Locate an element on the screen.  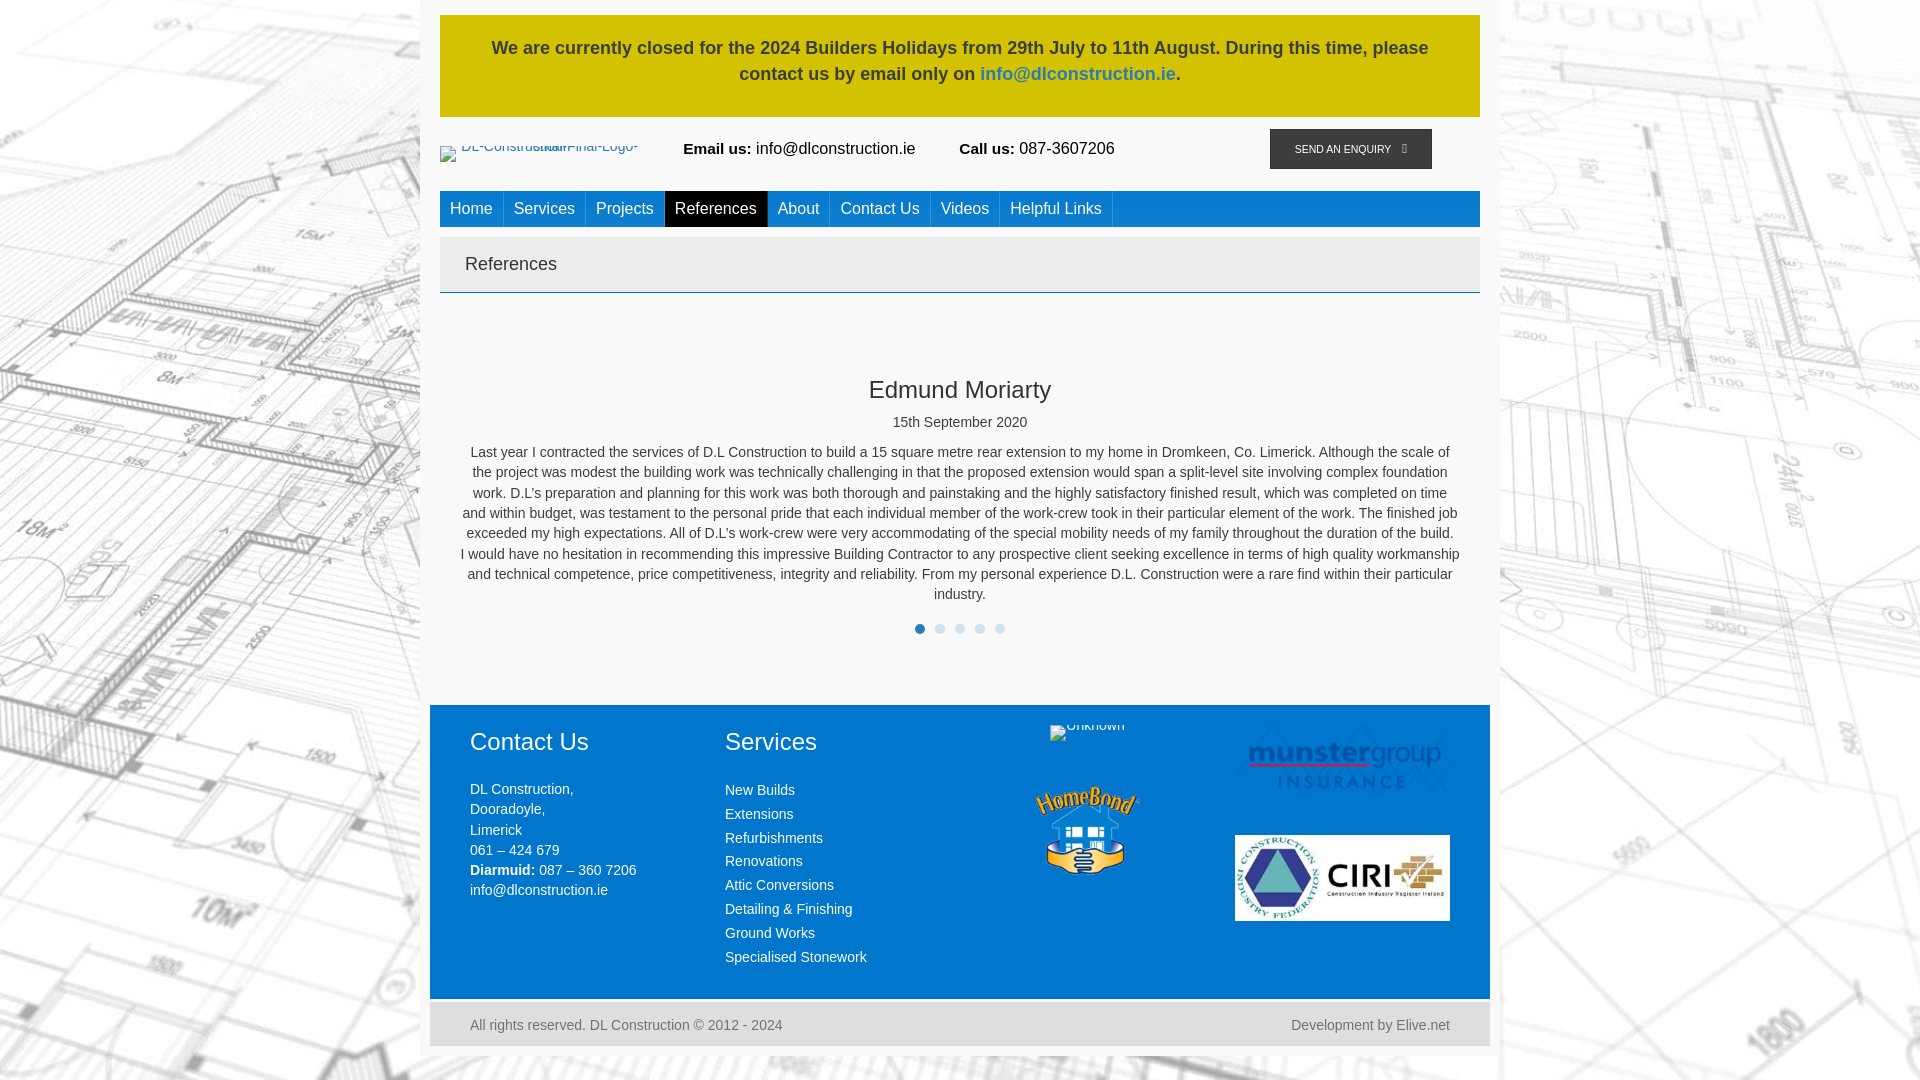
Refurbishments is located at coordinates (774, 838).